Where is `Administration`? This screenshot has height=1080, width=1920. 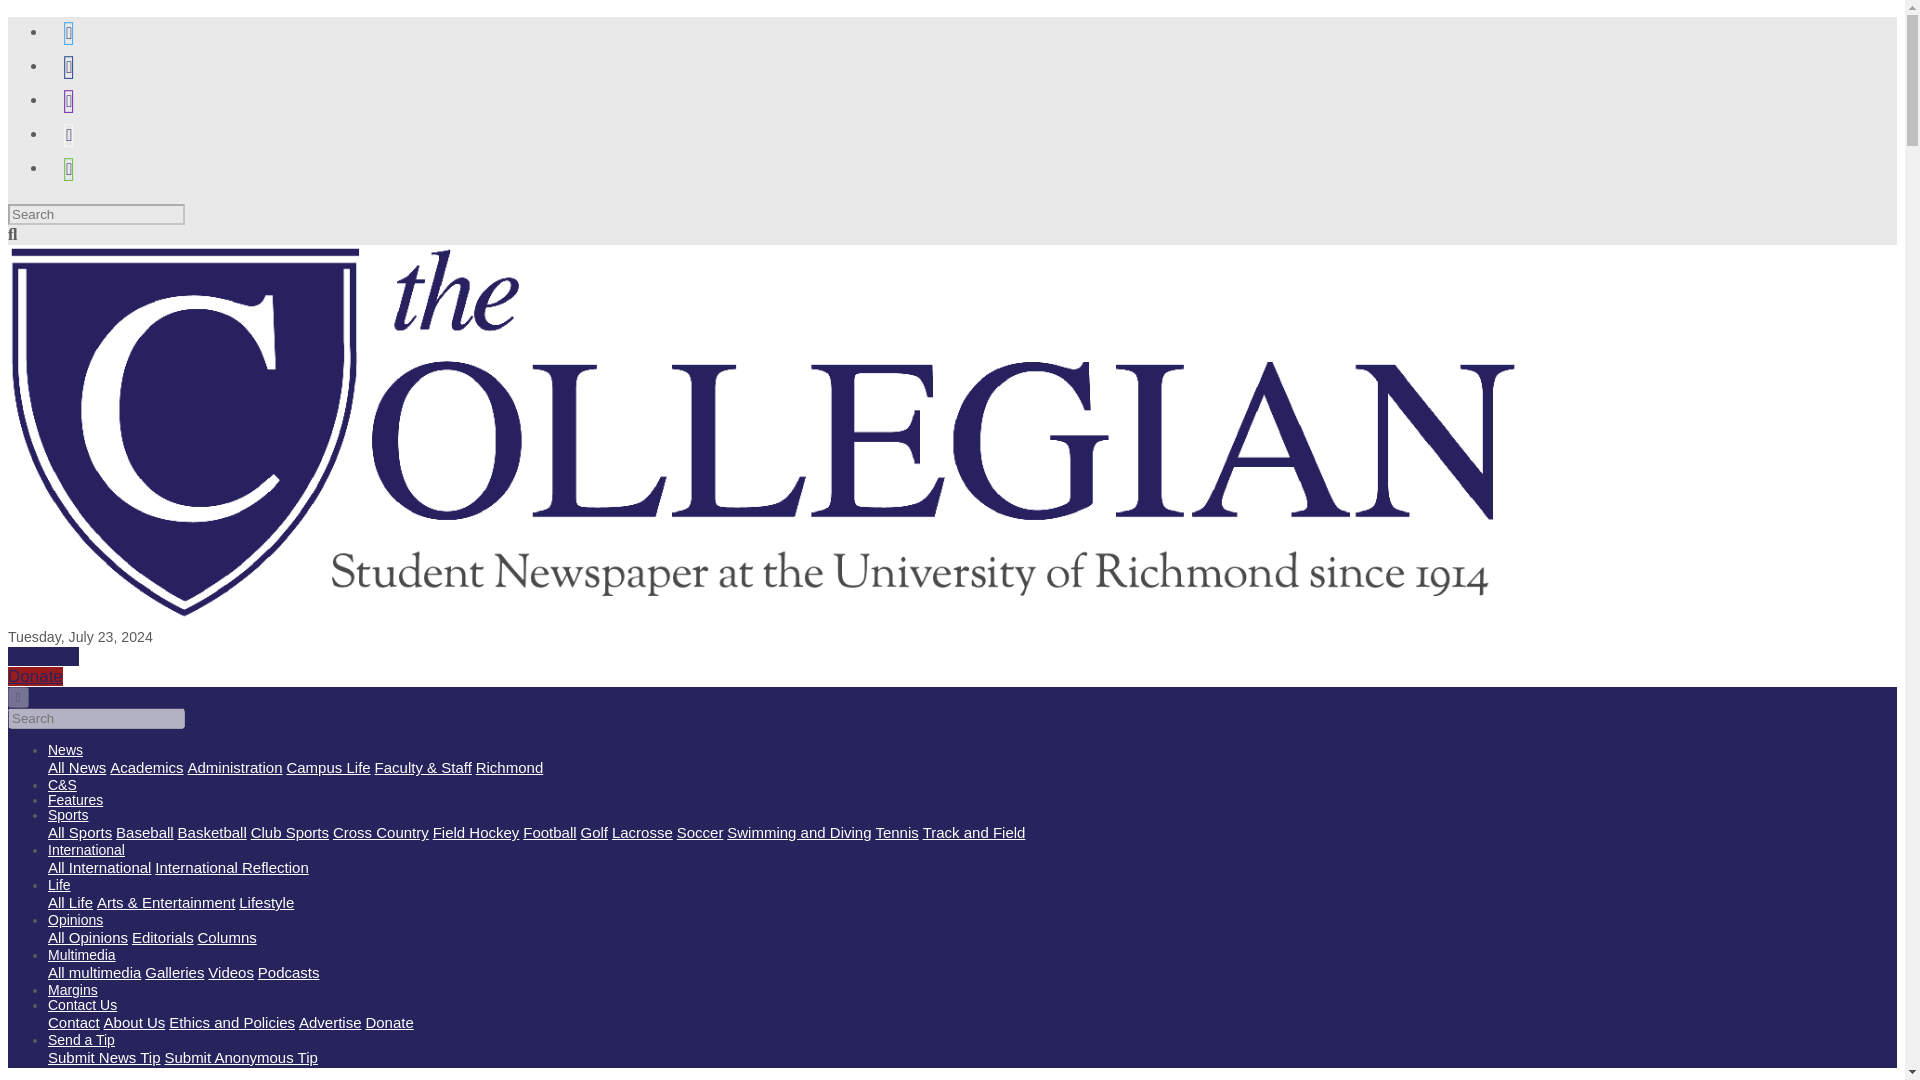 Administration is located at coordinates (235, 768).